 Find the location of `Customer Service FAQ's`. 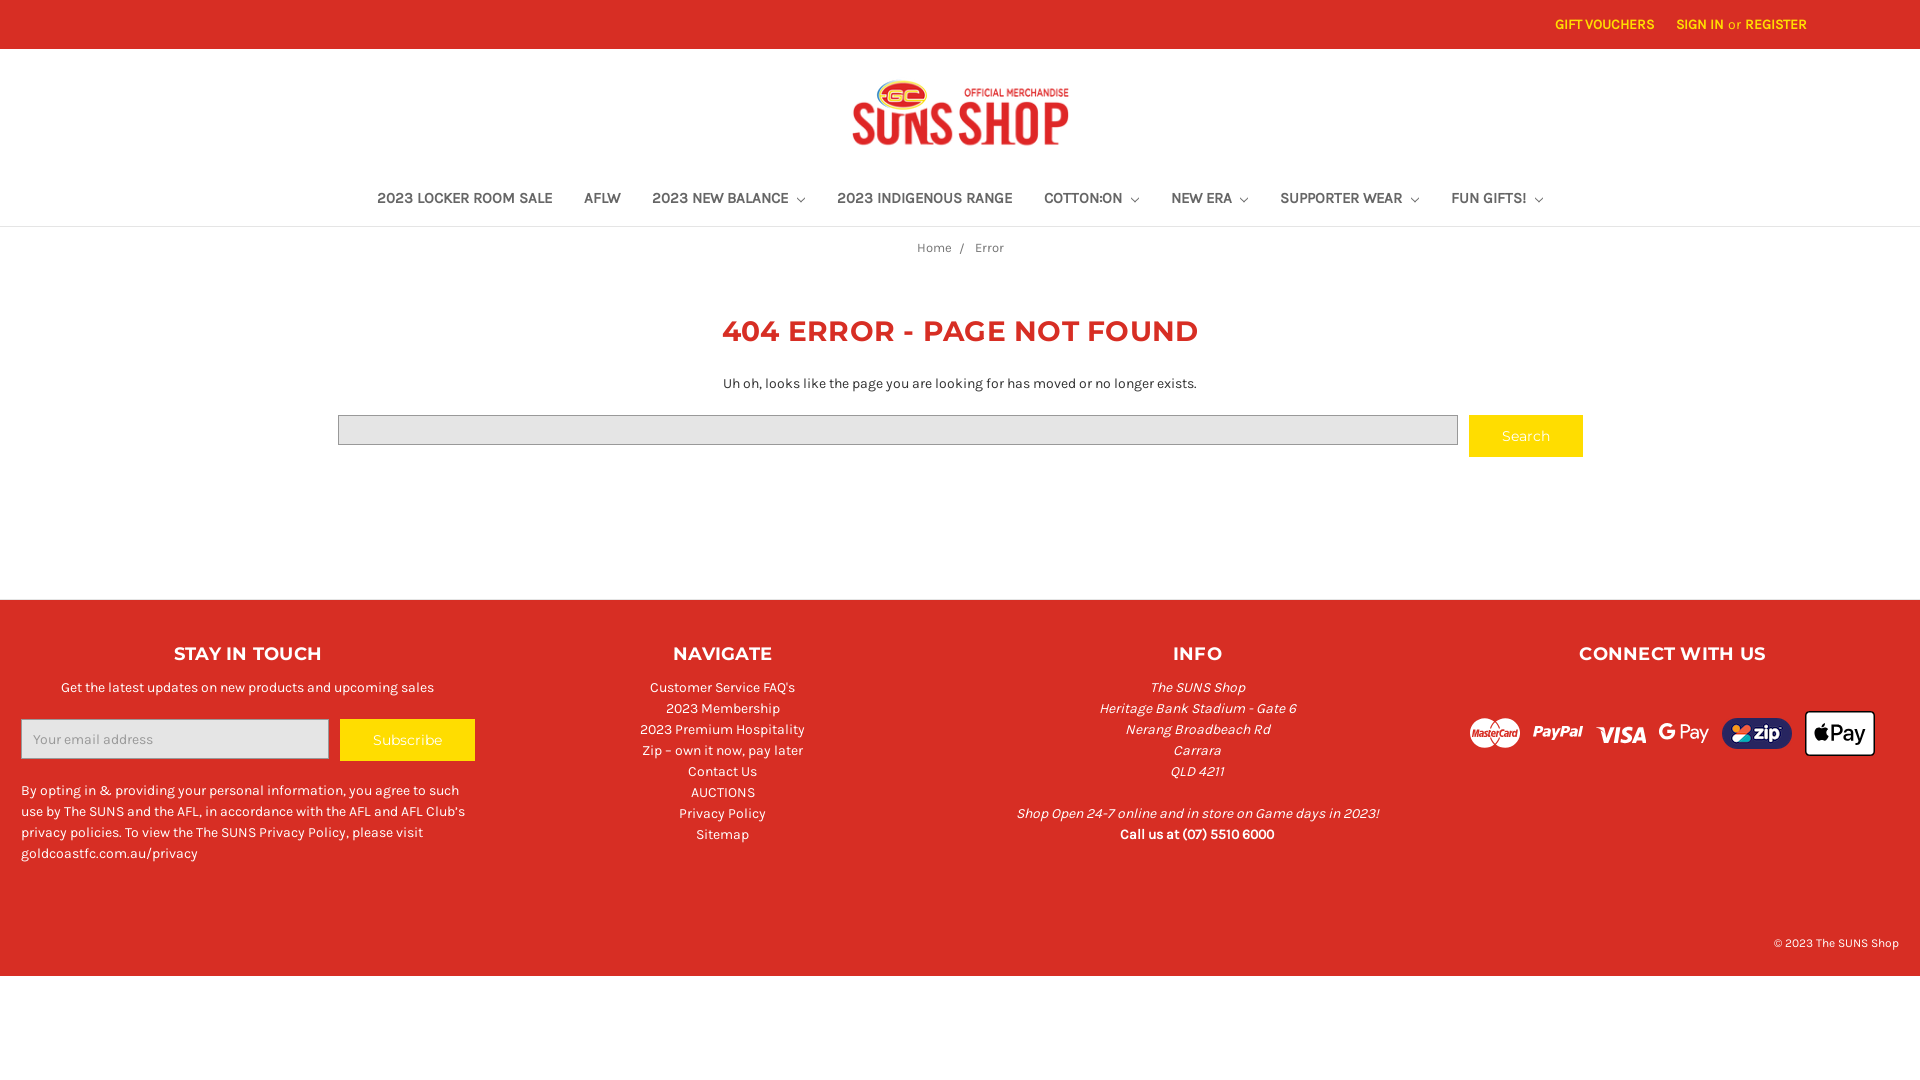

Customer Service FAQ's is located at coordinates (722, 688).